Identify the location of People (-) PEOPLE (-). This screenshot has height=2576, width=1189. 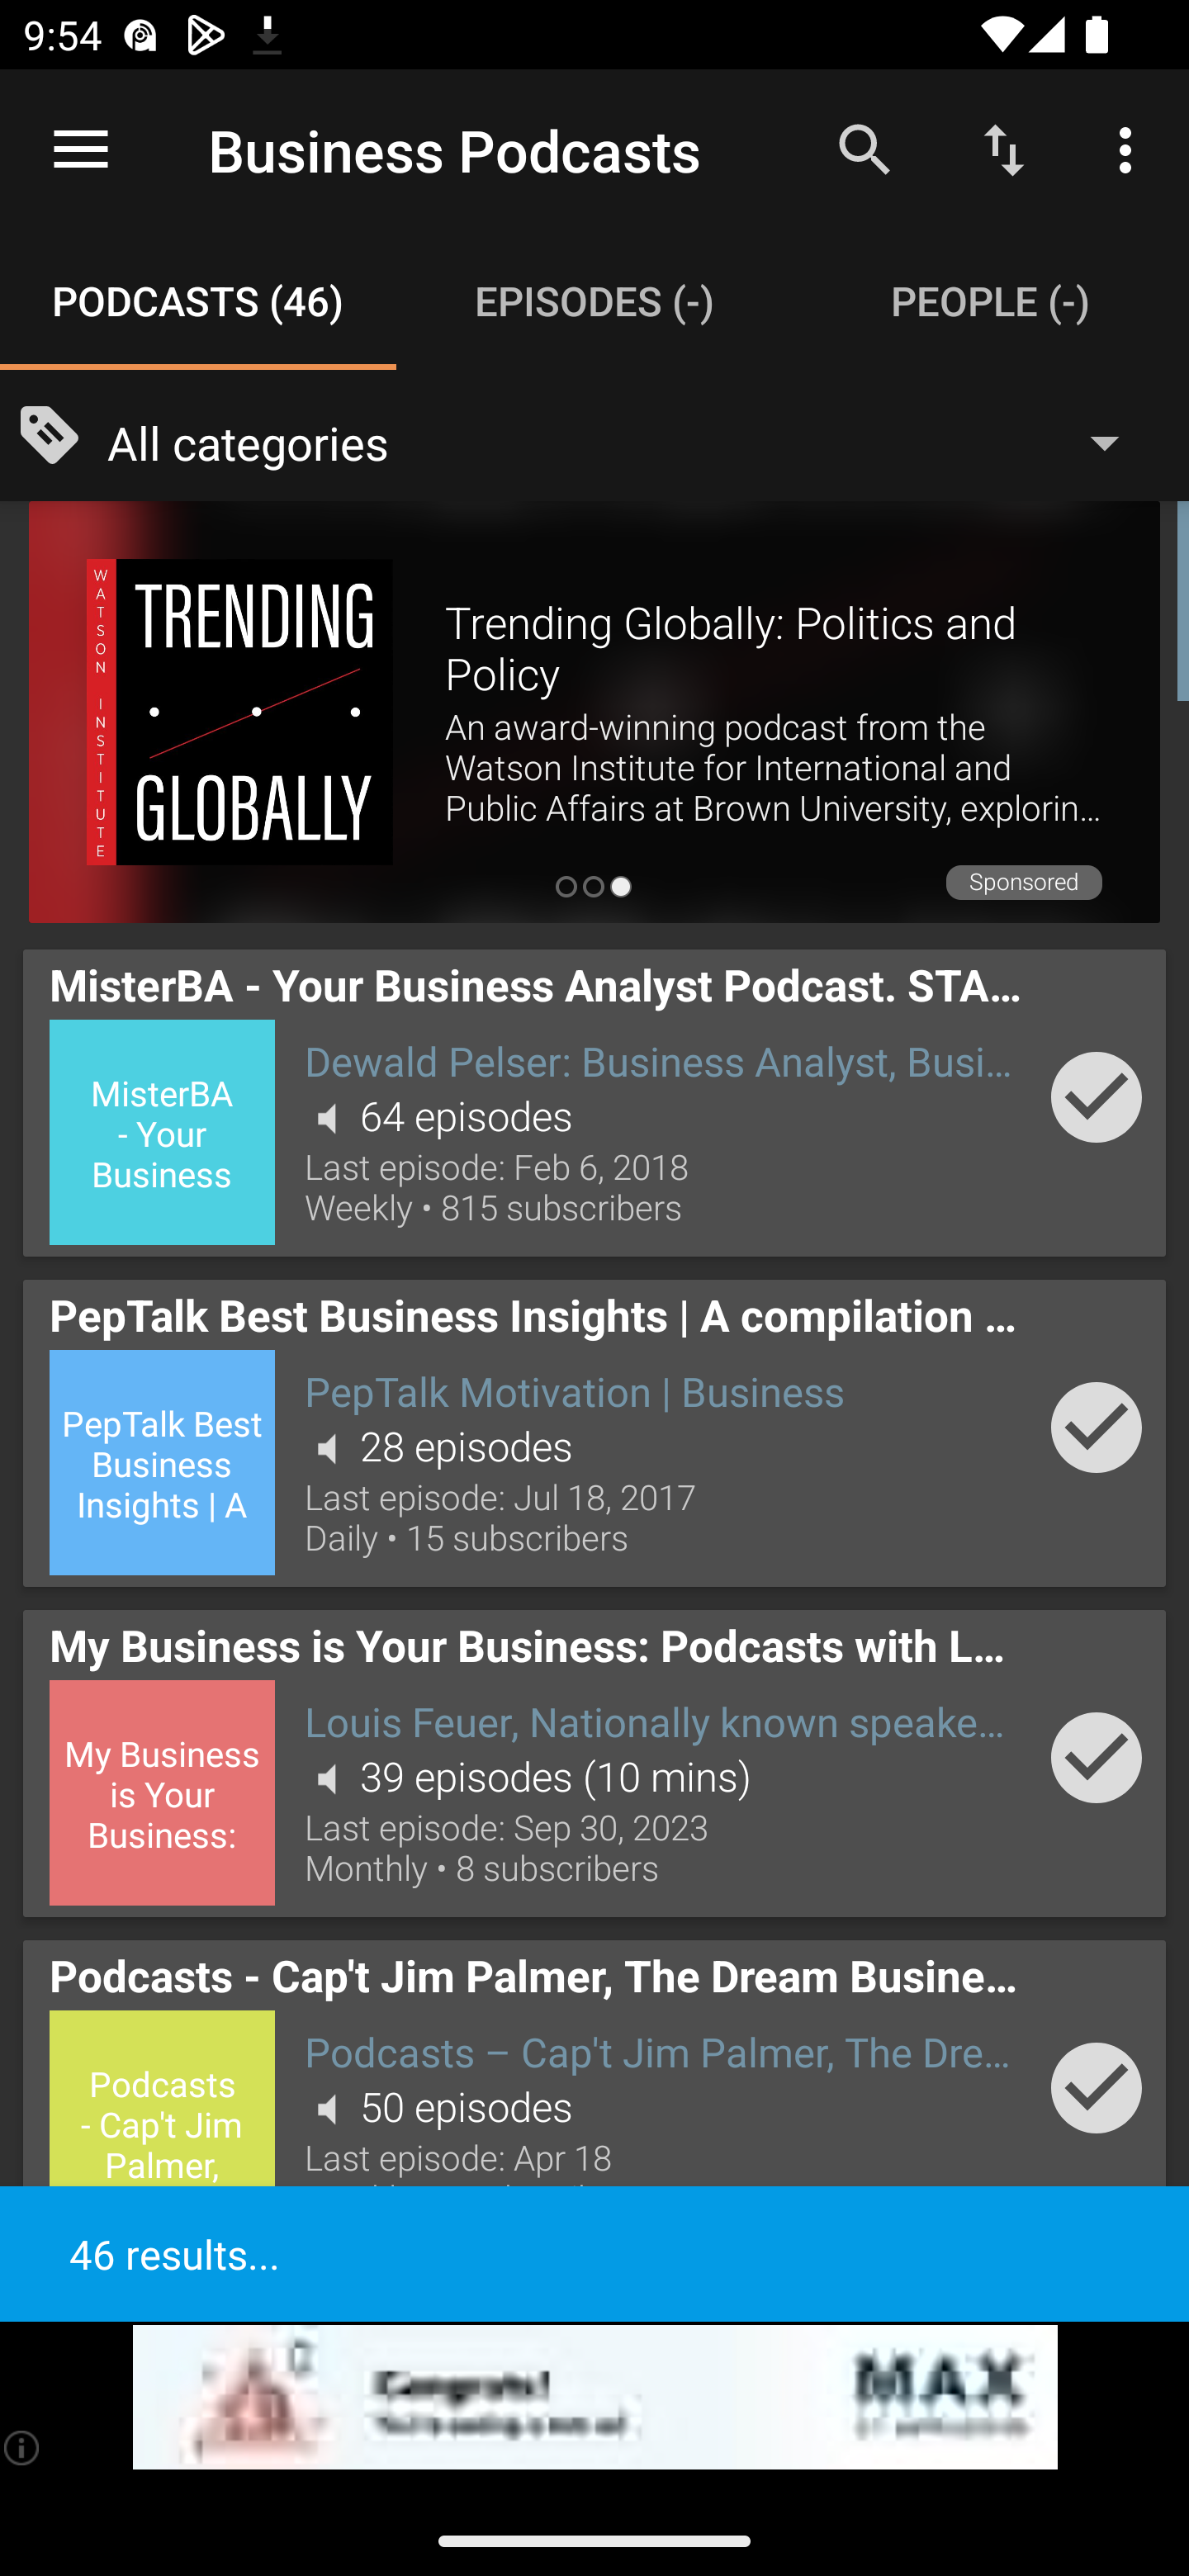
(991, 301).